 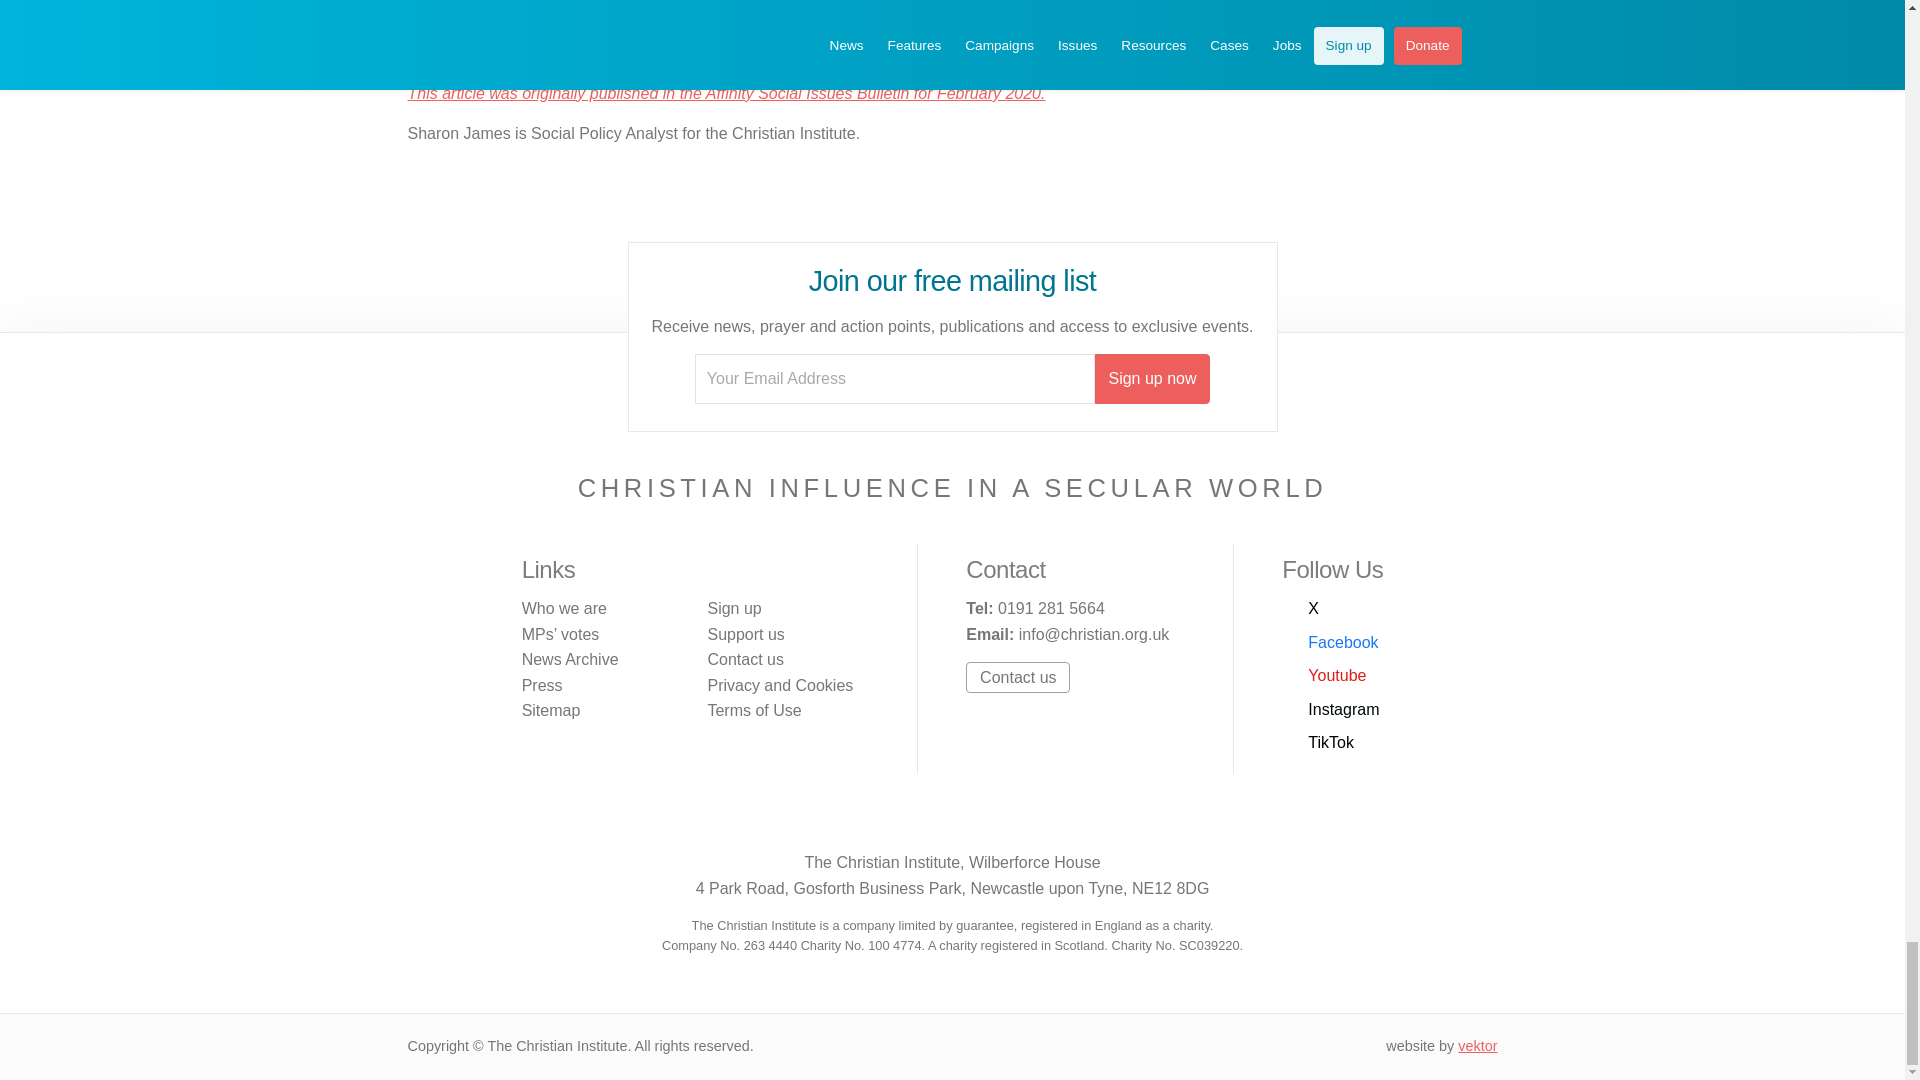 I want to click on Visit our YouTube channel, so click(x=1324, y=676).